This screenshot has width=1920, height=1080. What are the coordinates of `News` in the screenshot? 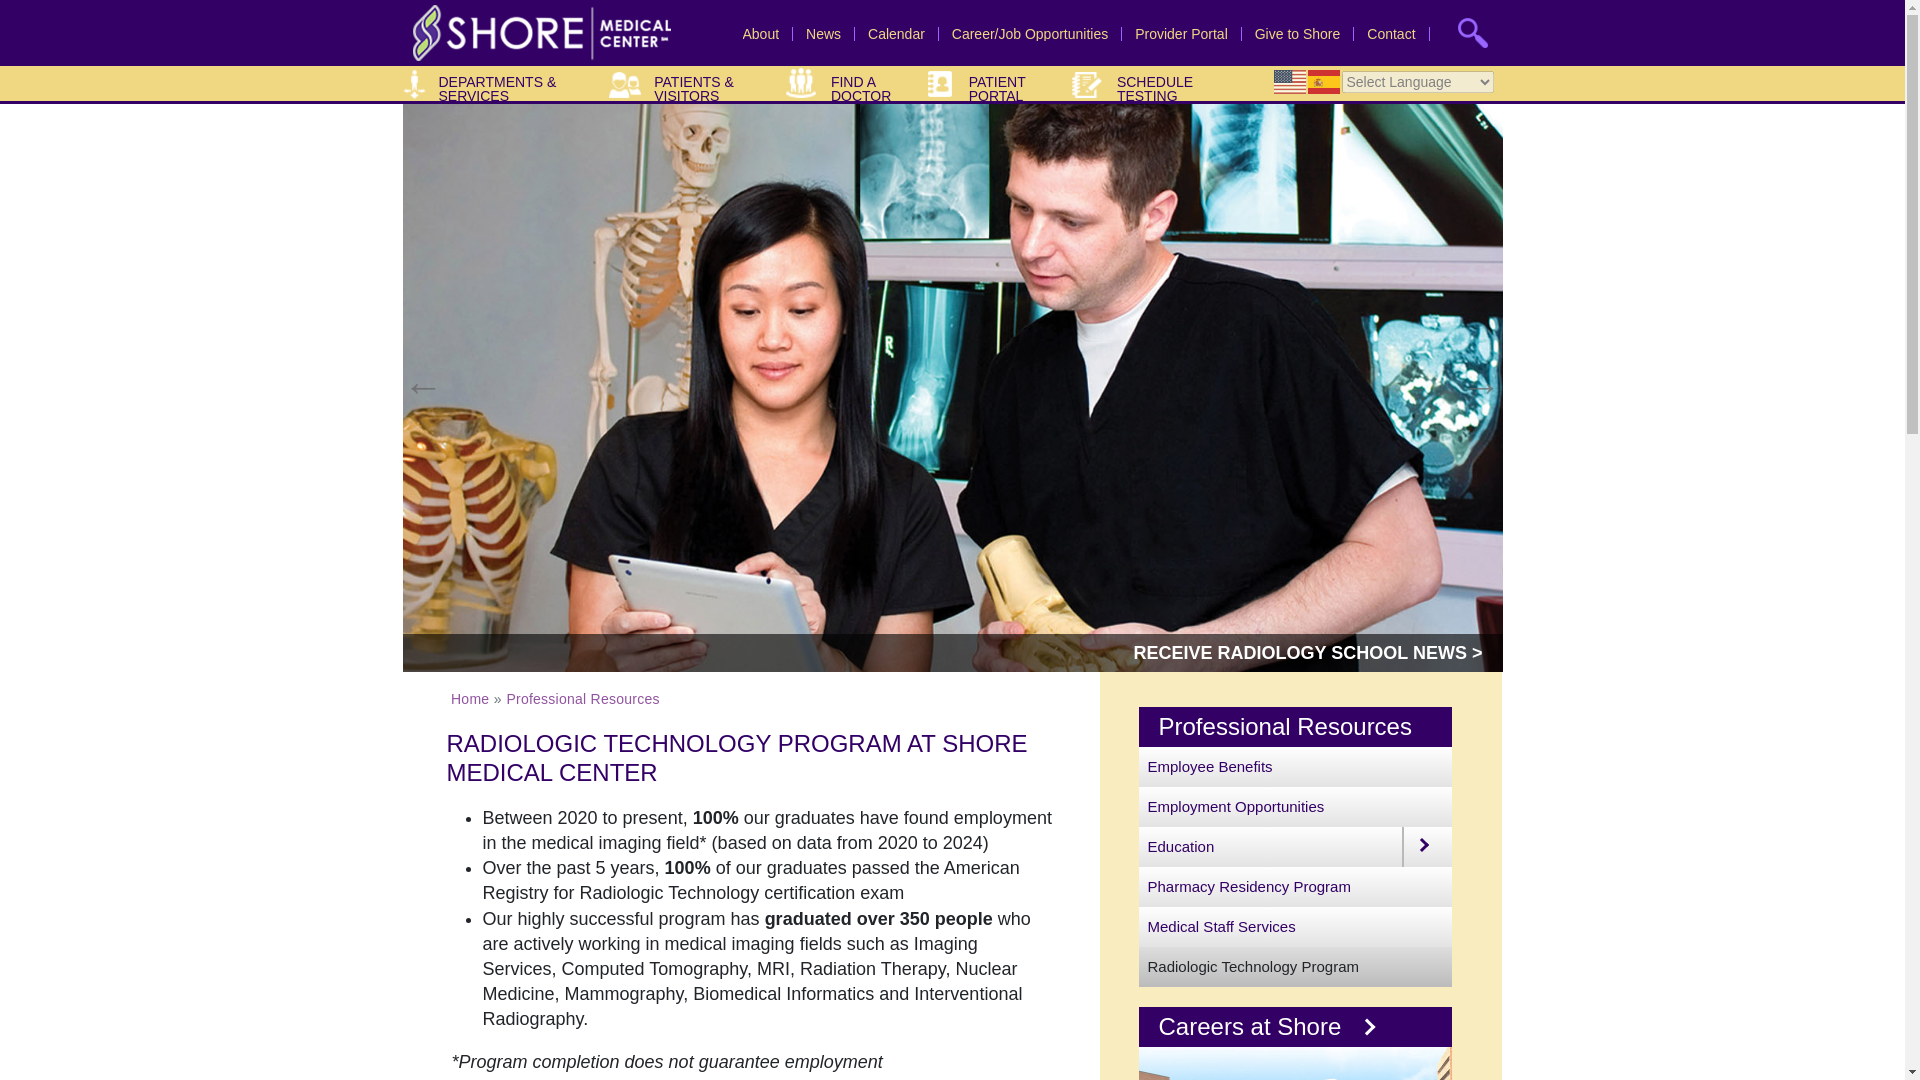 It's located at (823, 34).